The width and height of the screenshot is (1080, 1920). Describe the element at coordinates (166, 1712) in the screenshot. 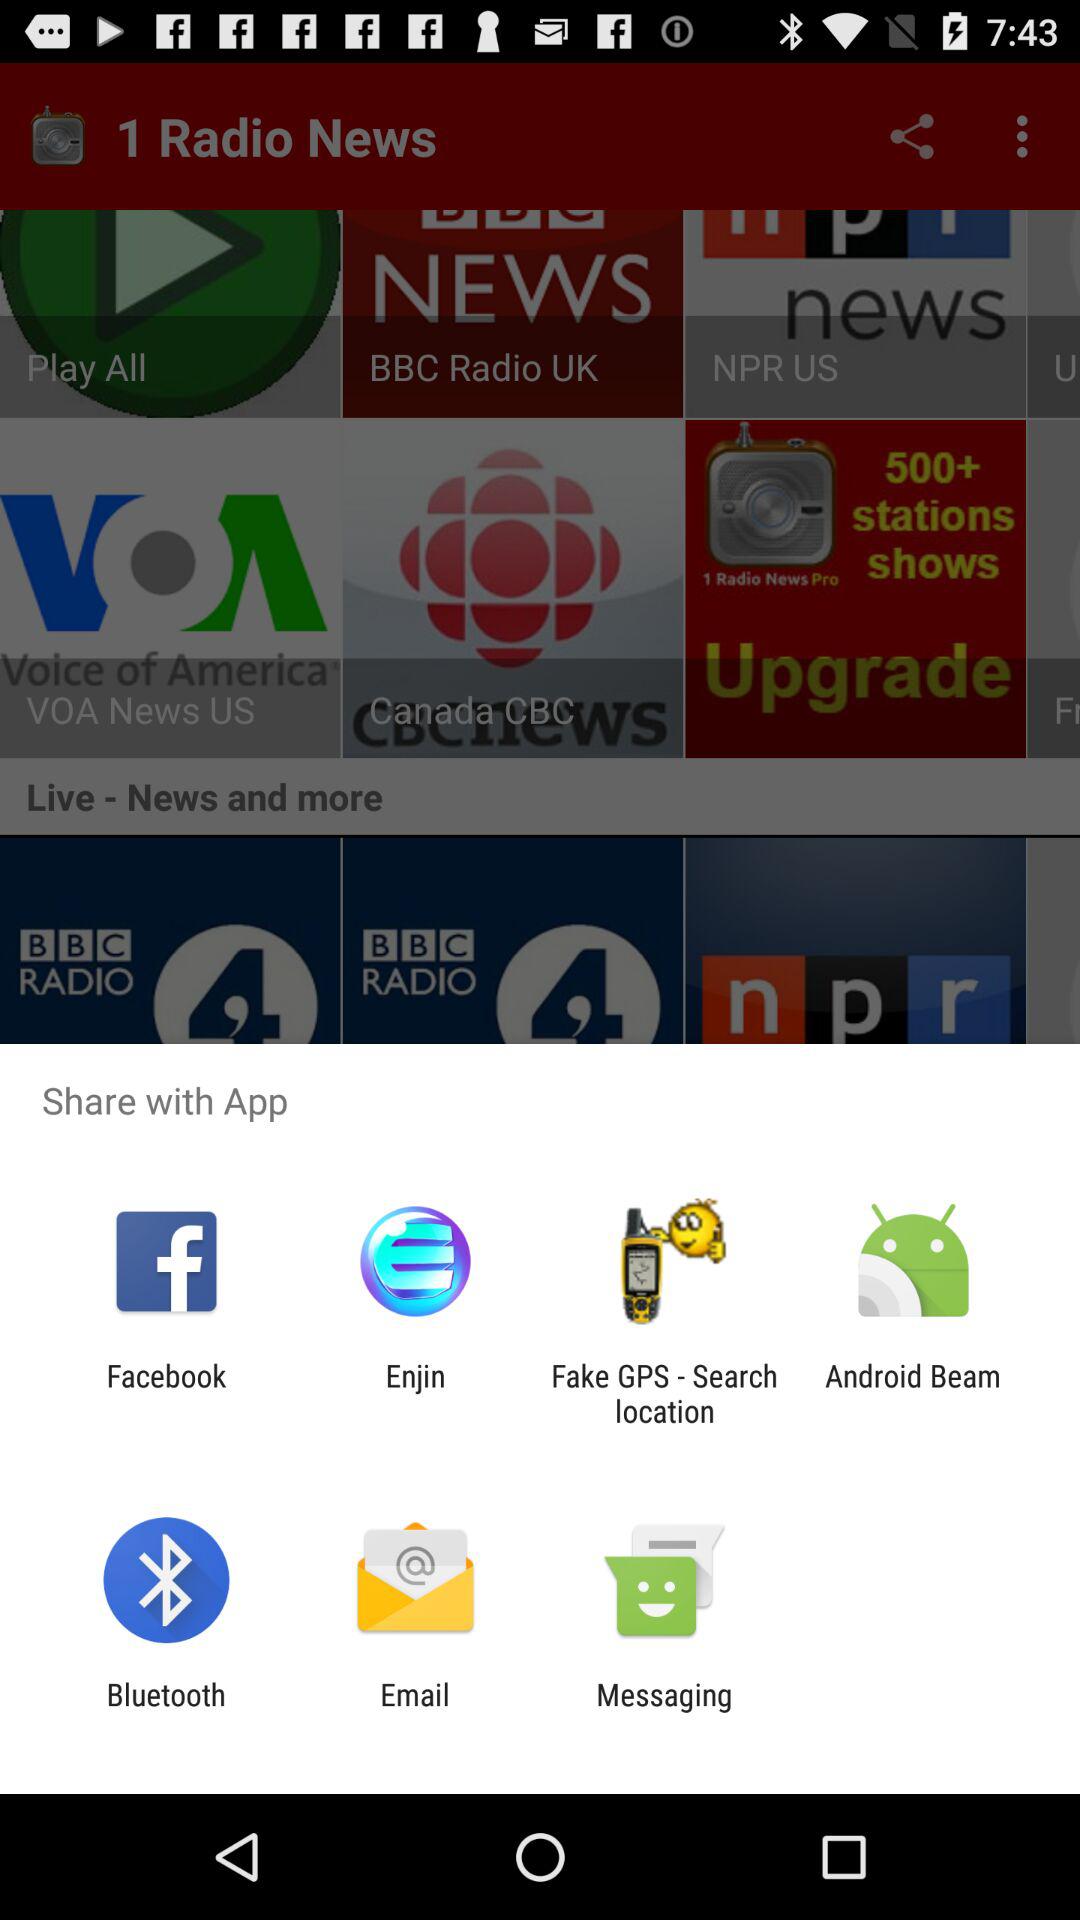

I see `flip to bluetooth item` at that location.